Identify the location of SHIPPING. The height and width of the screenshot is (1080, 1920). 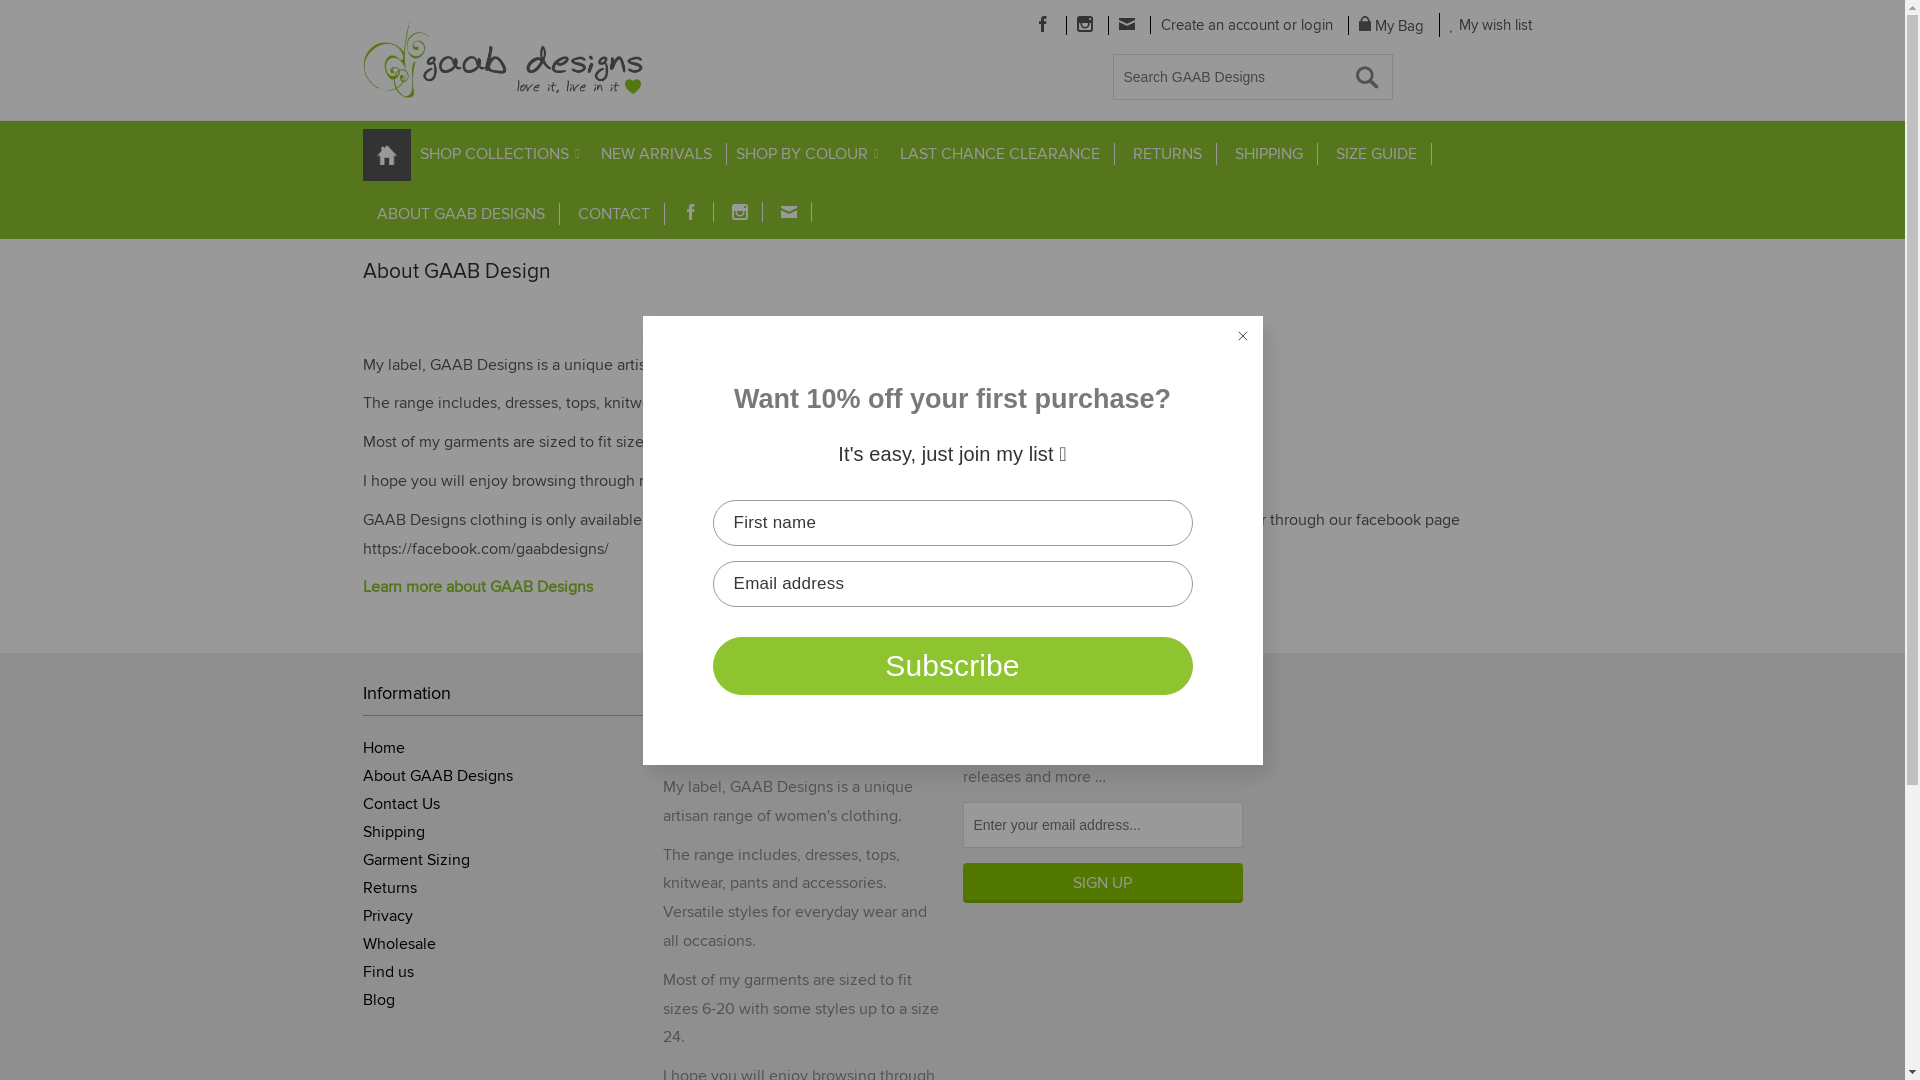
(1268, 154).